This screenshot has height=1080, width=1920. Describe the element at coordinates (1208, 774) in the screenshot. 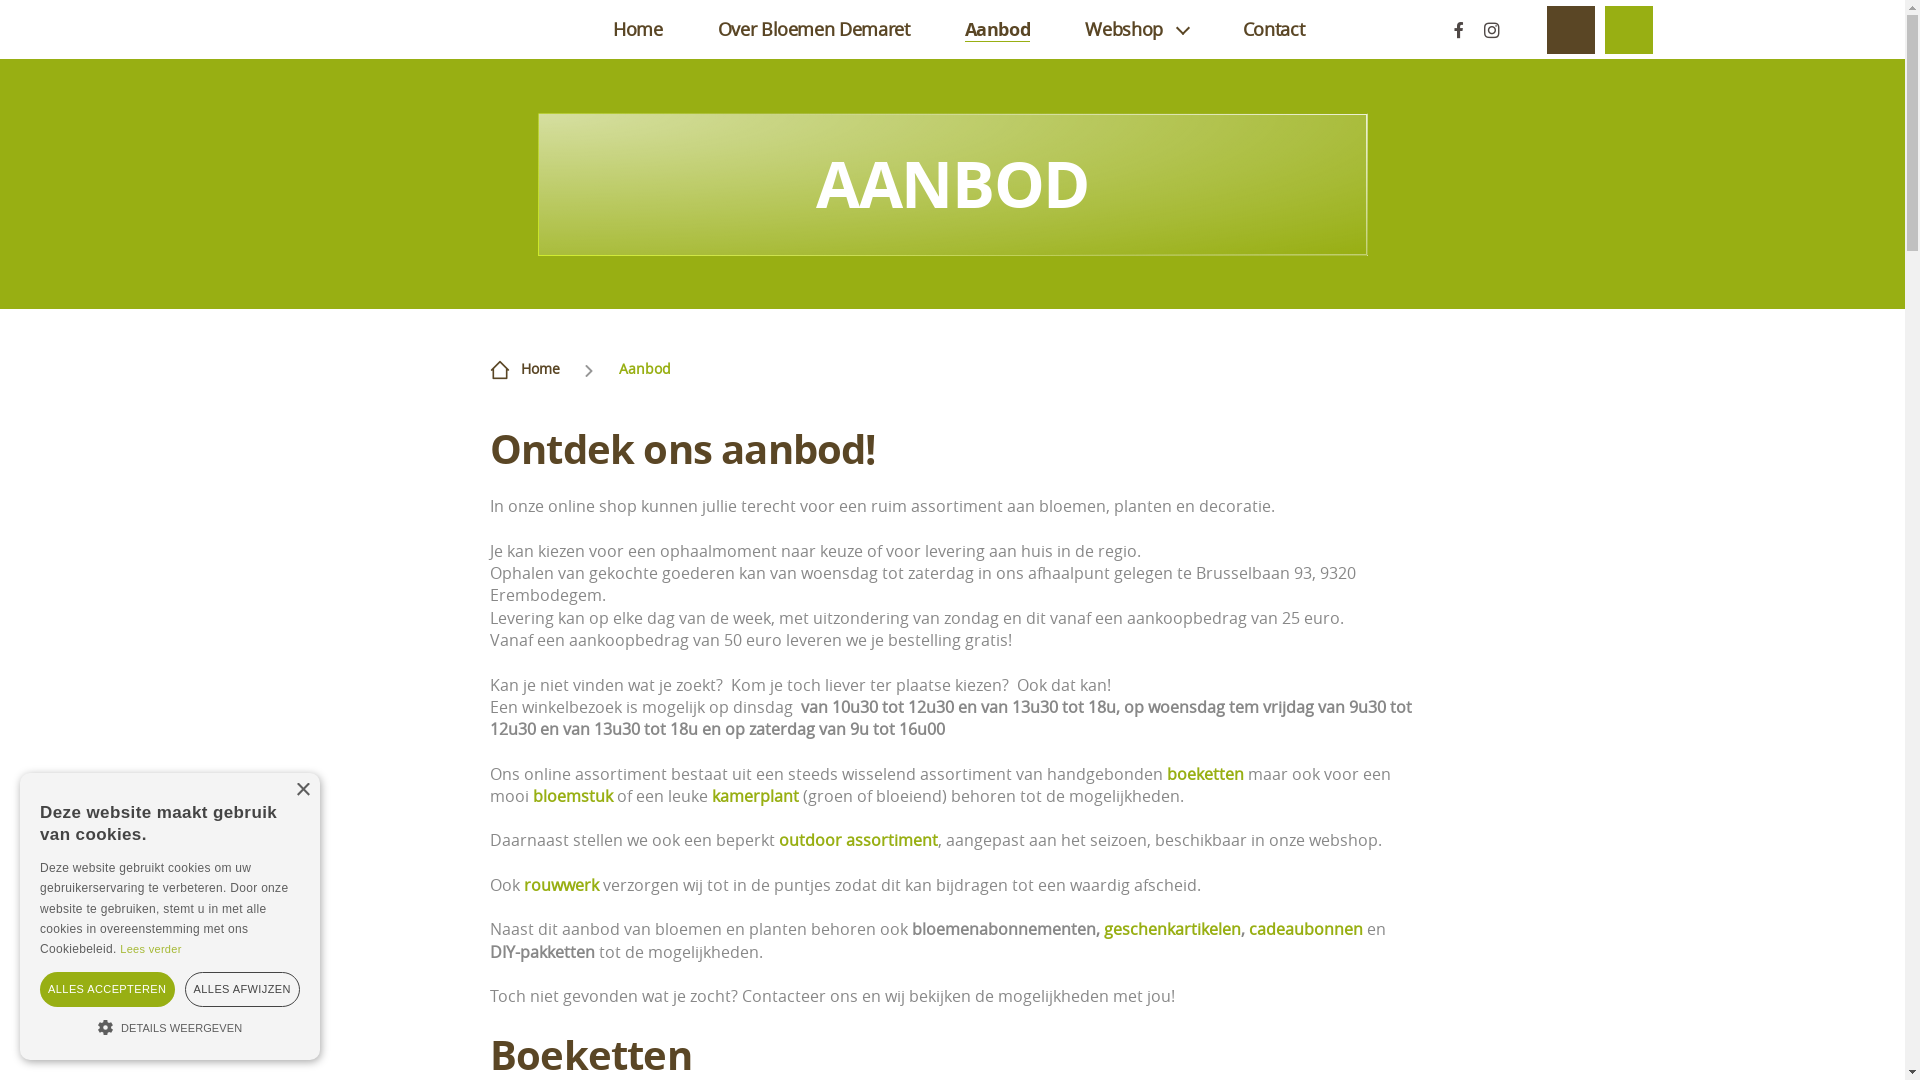

I see `boeketten` at that location.